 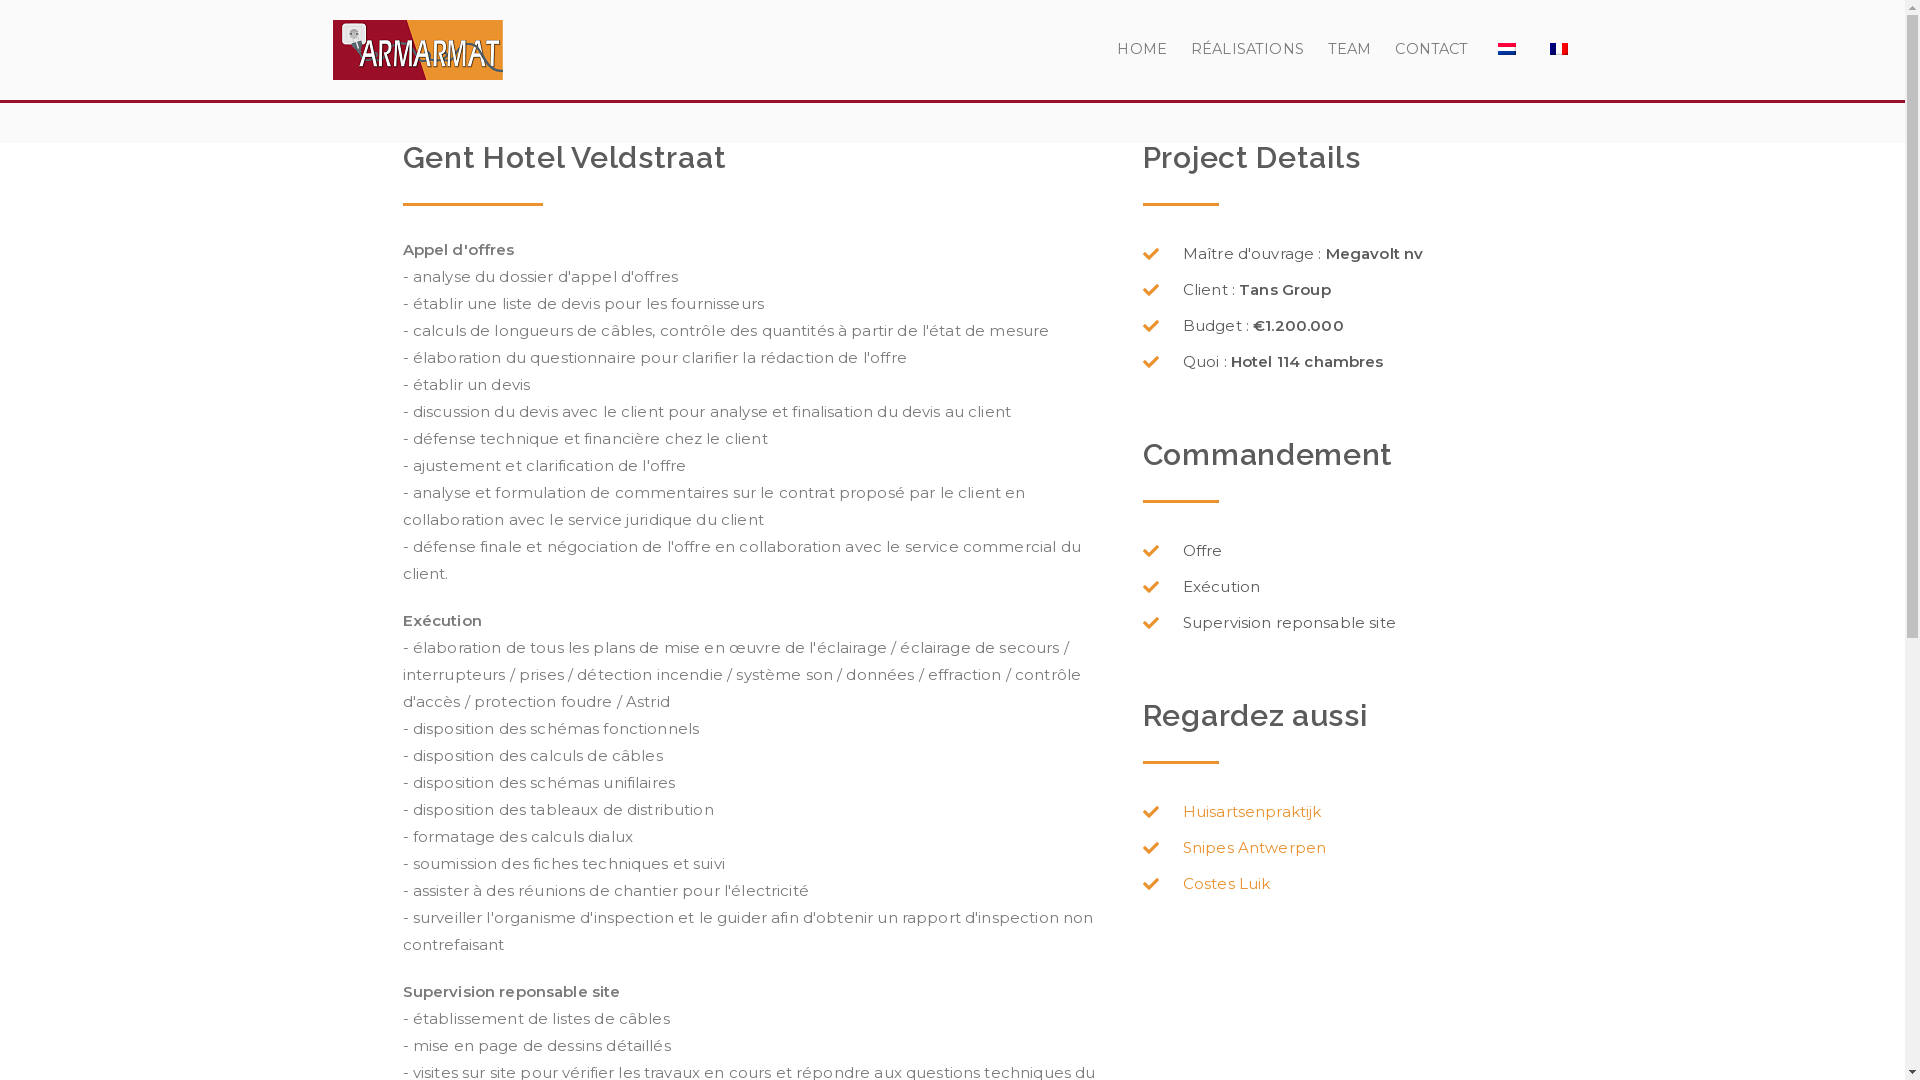 What do you see at coordinates (1142, 50) in the screenshot?
I see `HOME` at bounding box center [1142, 50].